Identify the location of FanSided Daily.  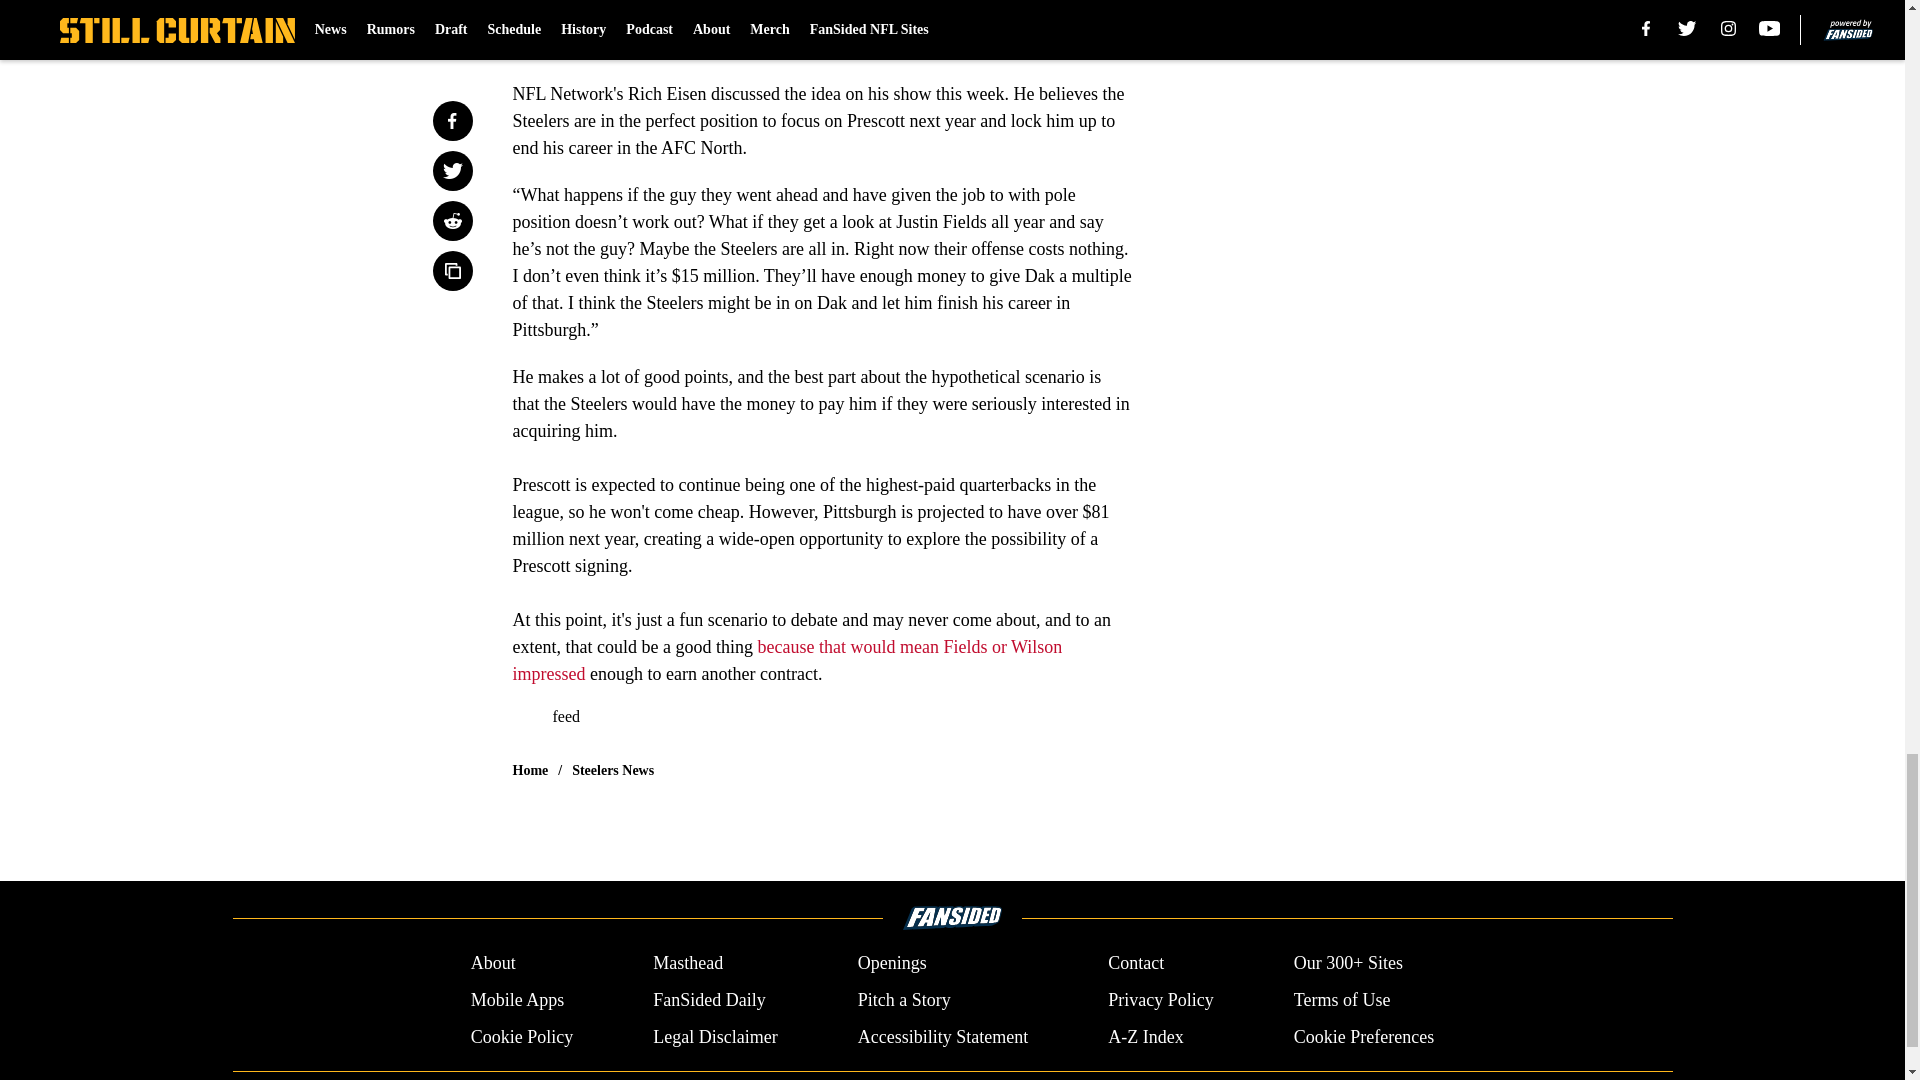
(709, 1000).